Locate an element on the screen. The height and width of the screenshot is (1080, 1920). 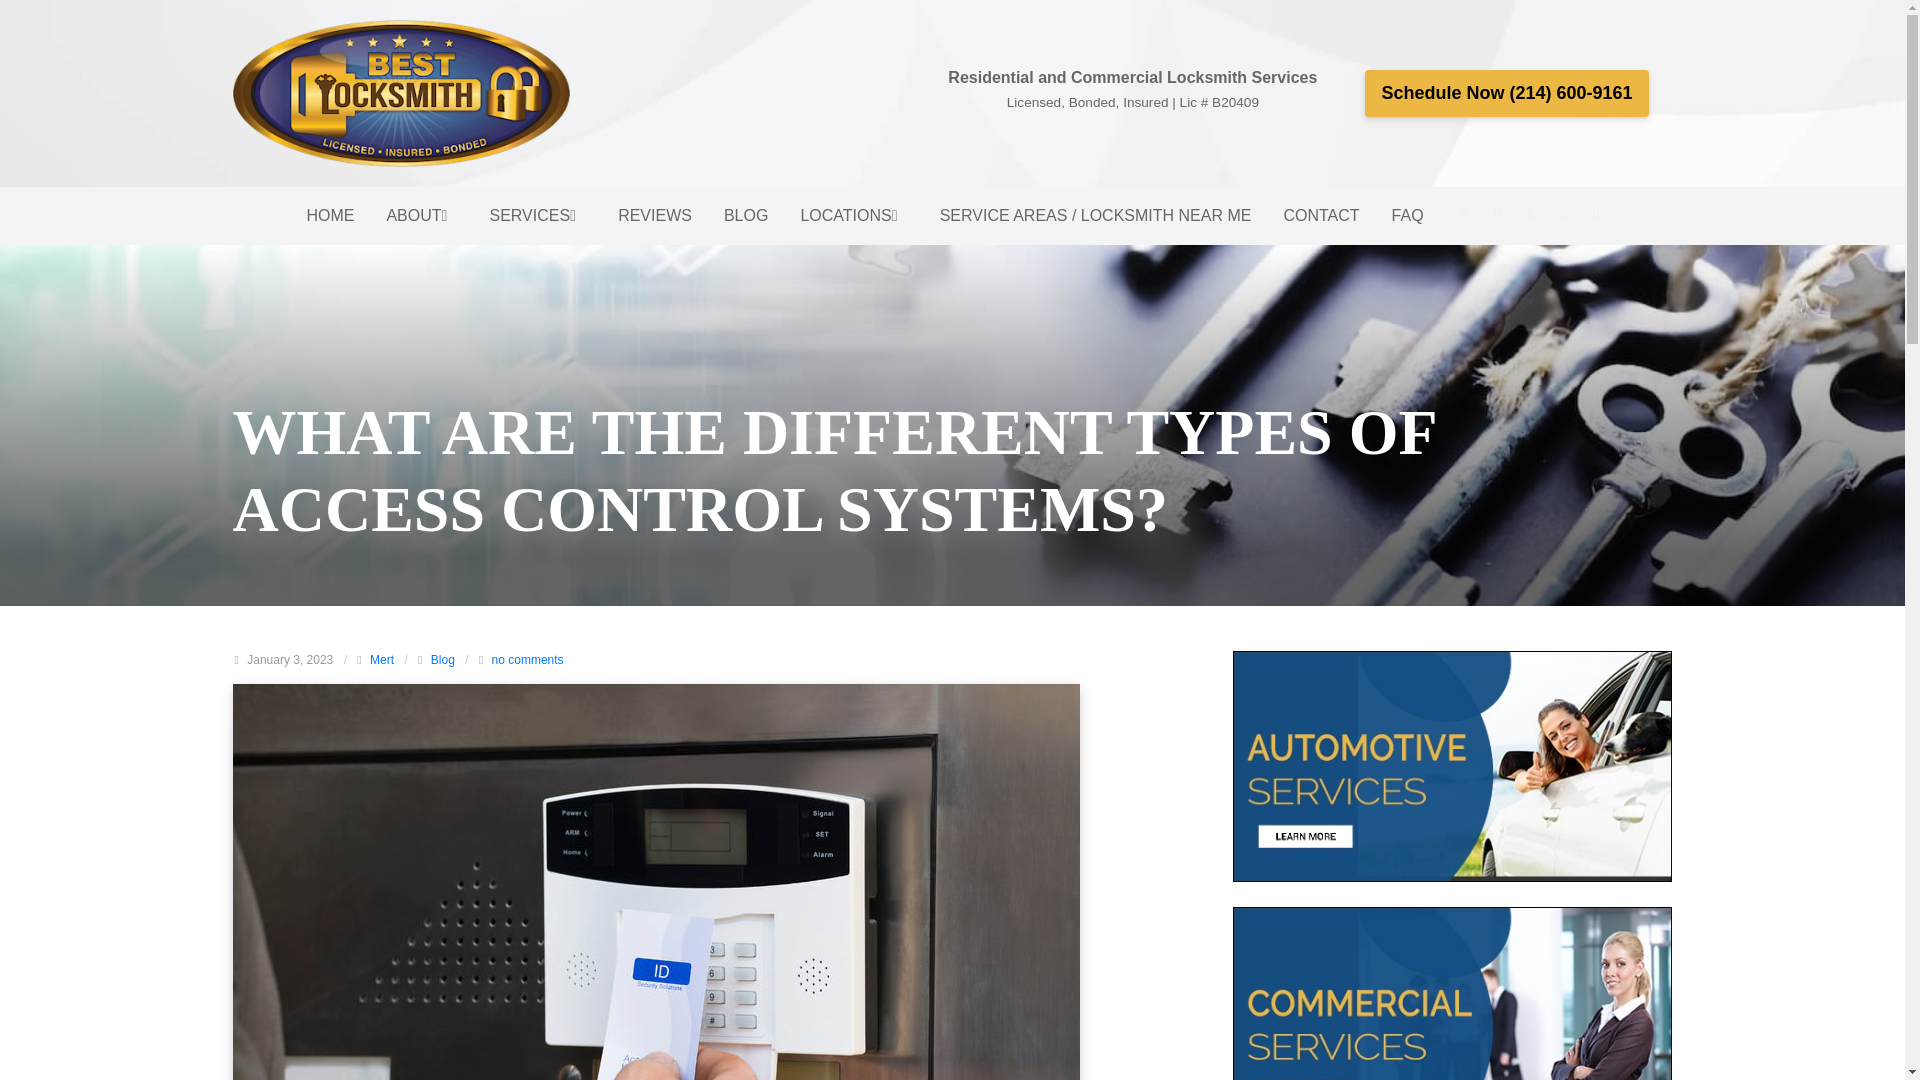
HOME is located at coordinates (330, 216).